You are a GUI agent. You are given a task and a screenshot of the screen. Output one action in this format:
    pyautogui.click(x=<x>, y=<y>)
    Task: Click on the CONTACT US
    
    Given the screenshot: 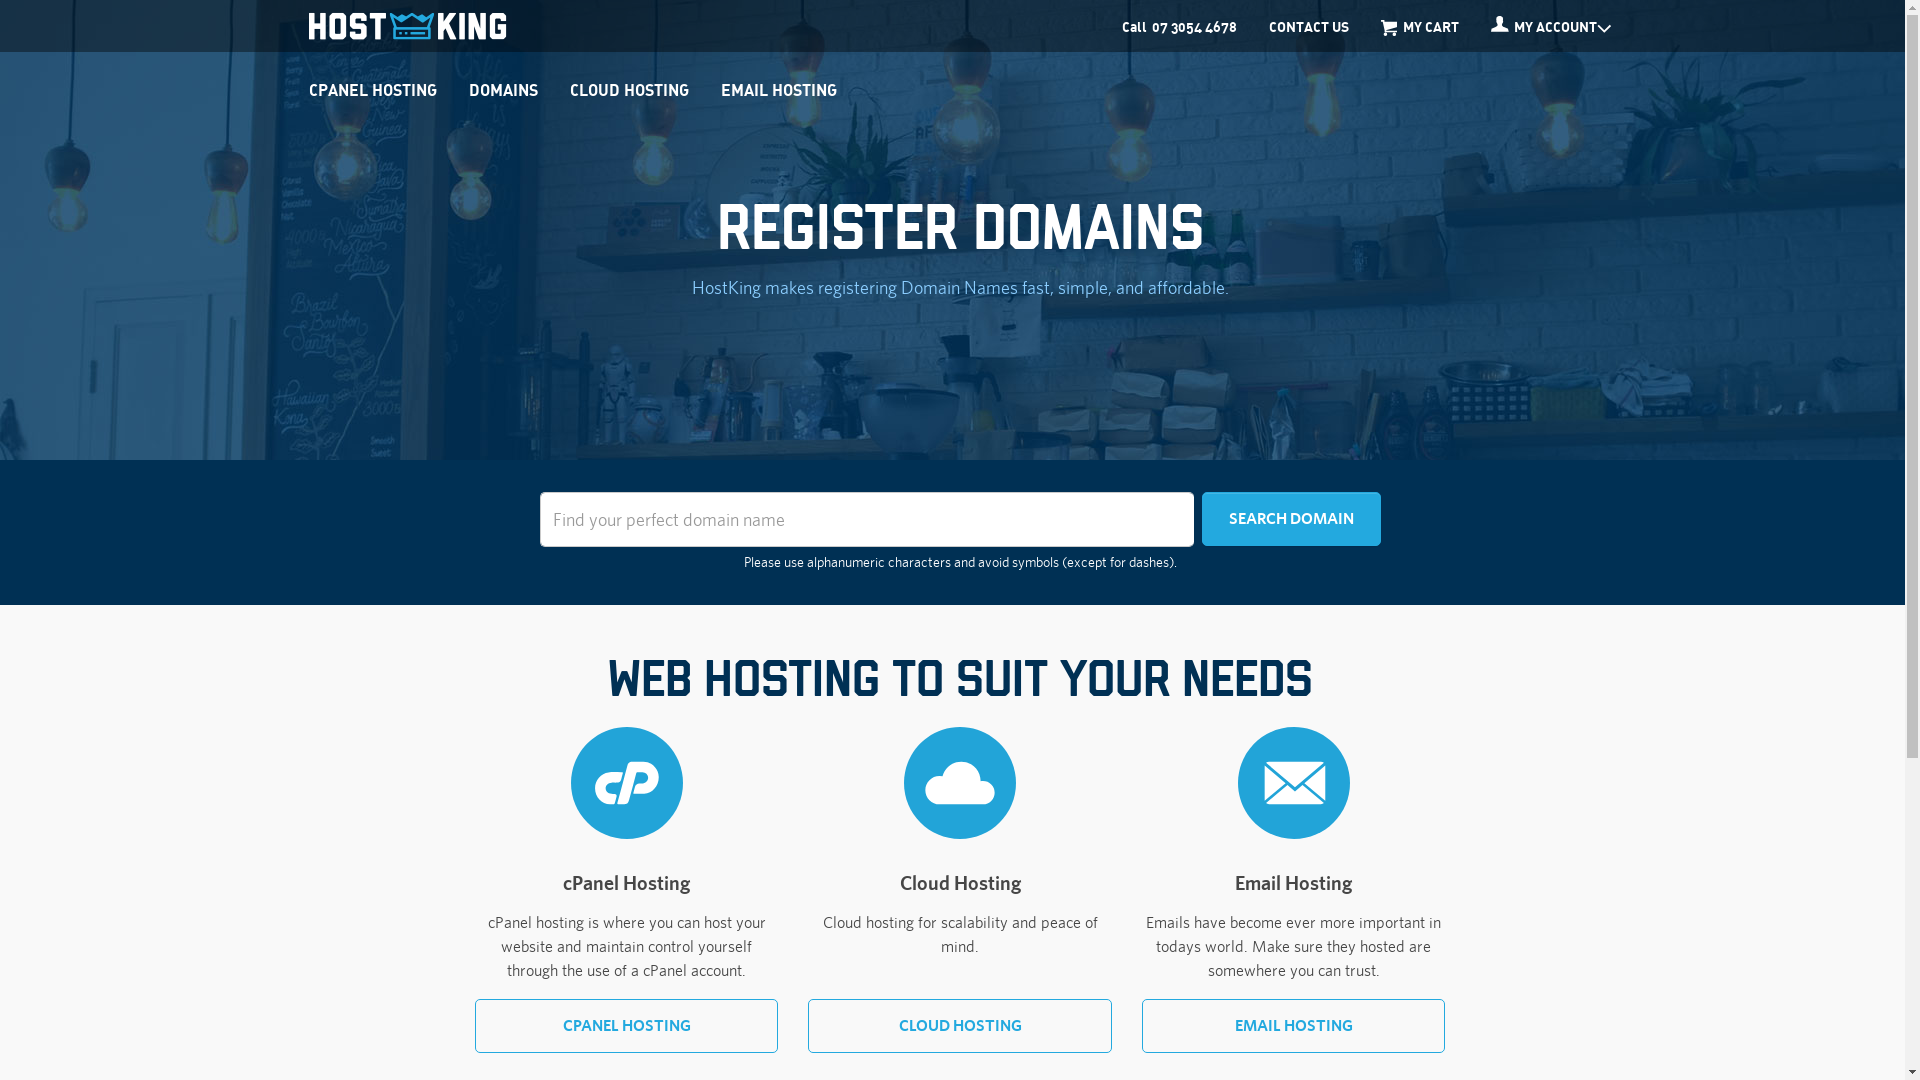 What is the action you would take?
    pyautogui.click(x=1309, y=26)
    